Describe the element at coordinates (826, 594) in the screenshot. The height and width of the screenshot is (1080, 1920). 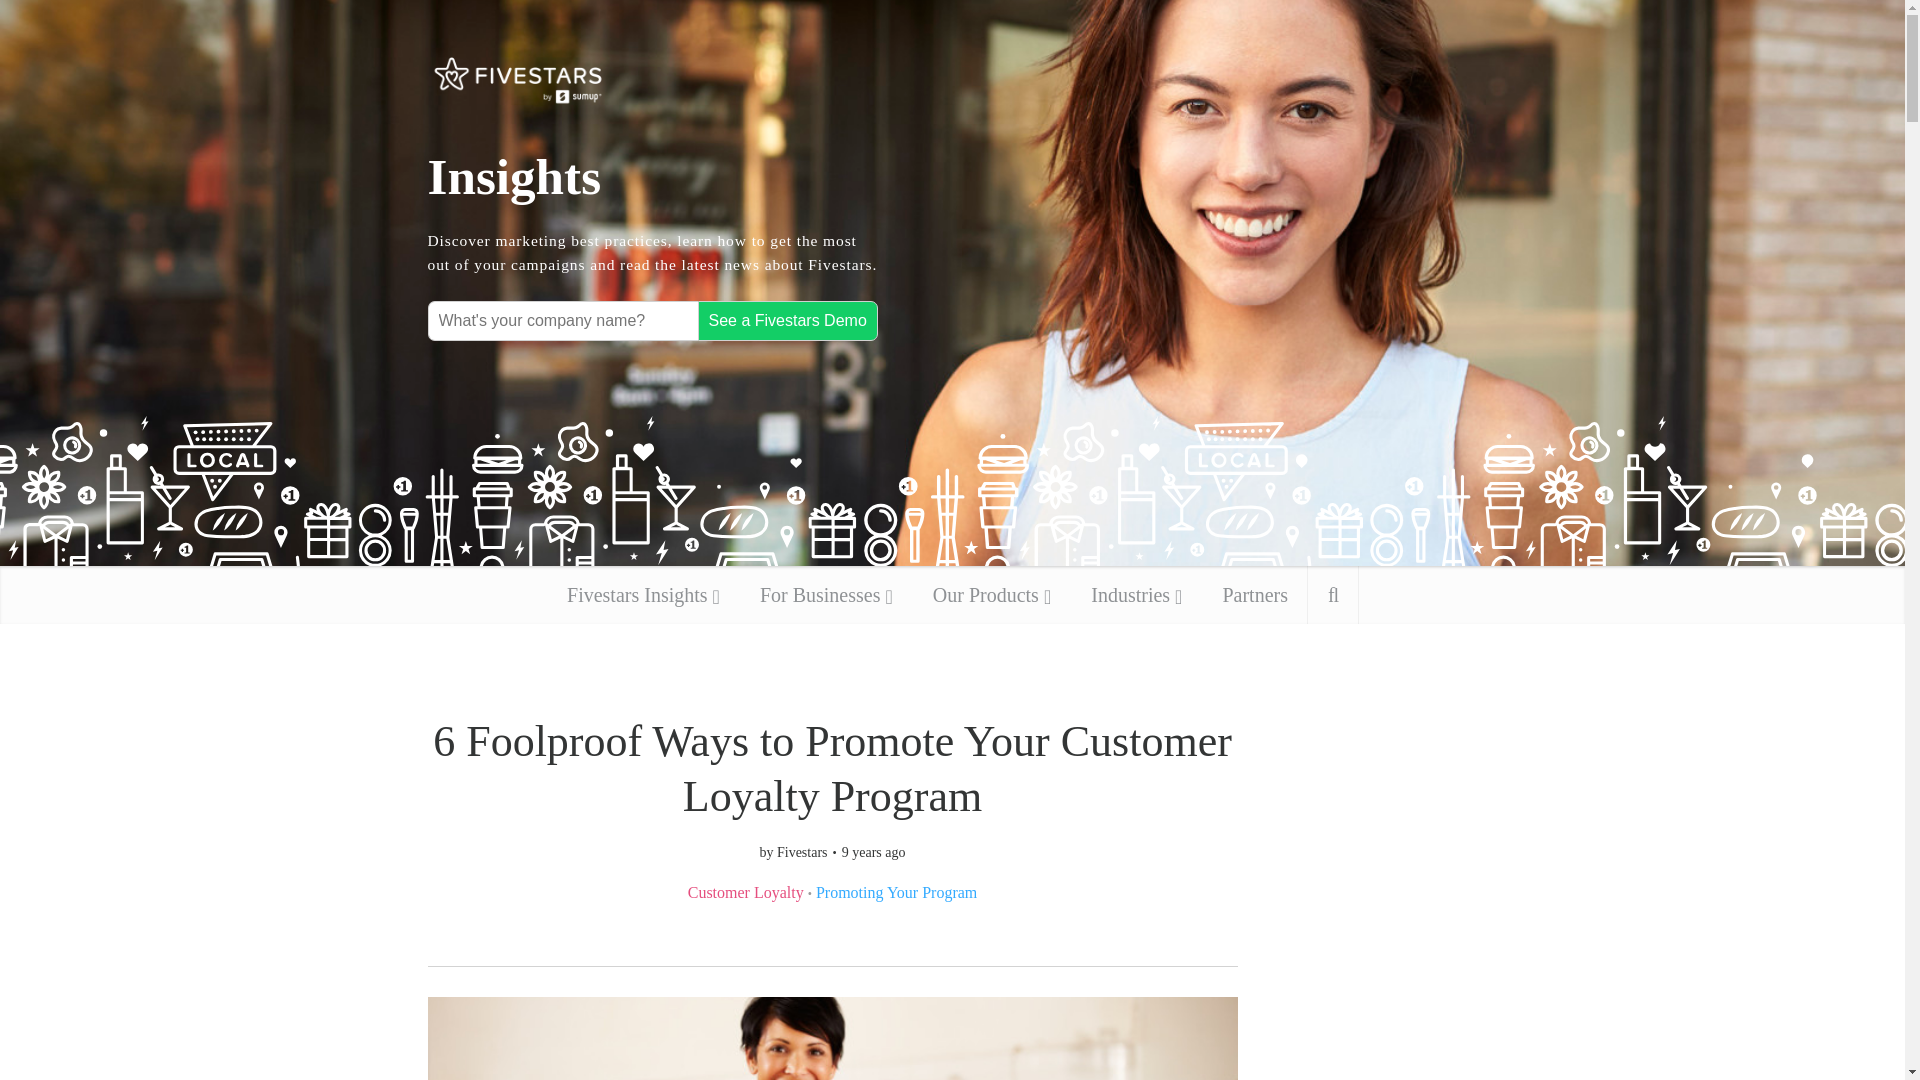
I see `For Businesses` at that location.